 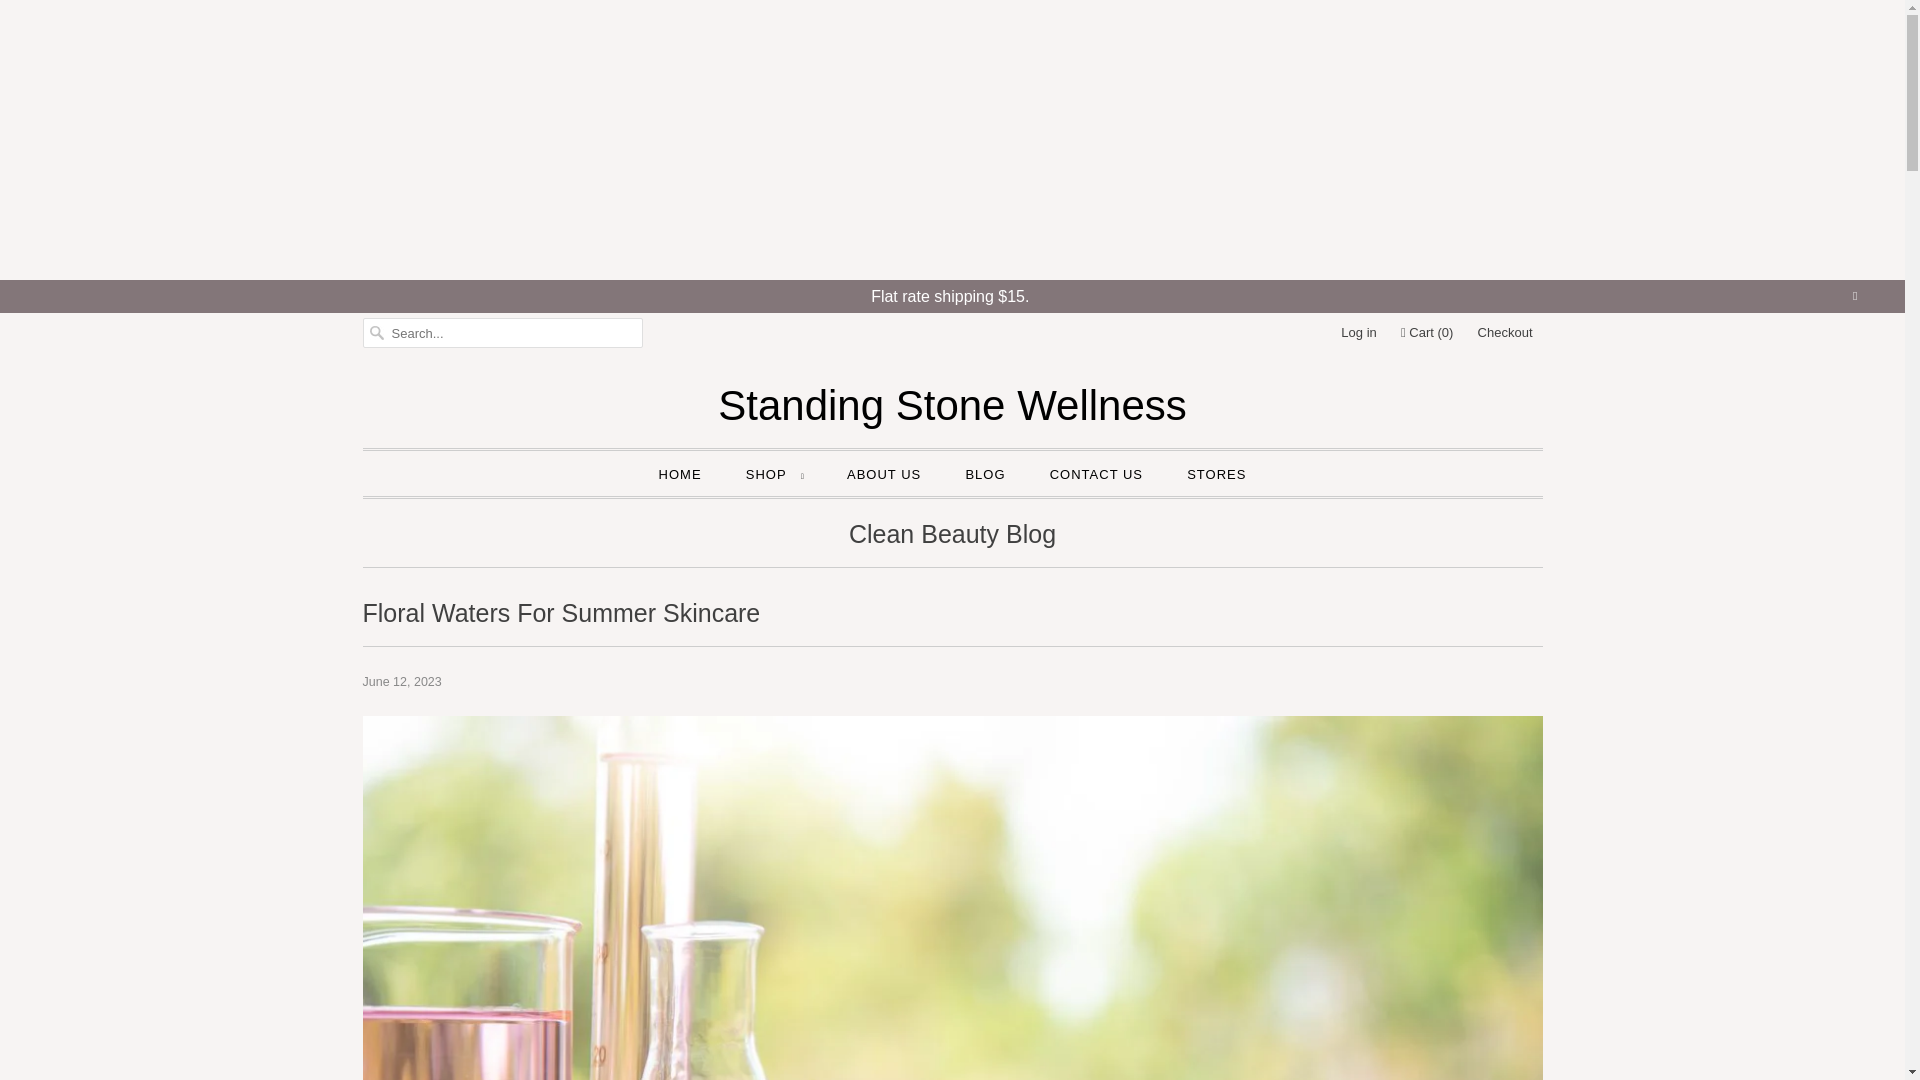 What do you see at coordinates (952, 538) in the screenshot?
I see `Clean Beauty Blog` at bounding box center [952, 538].